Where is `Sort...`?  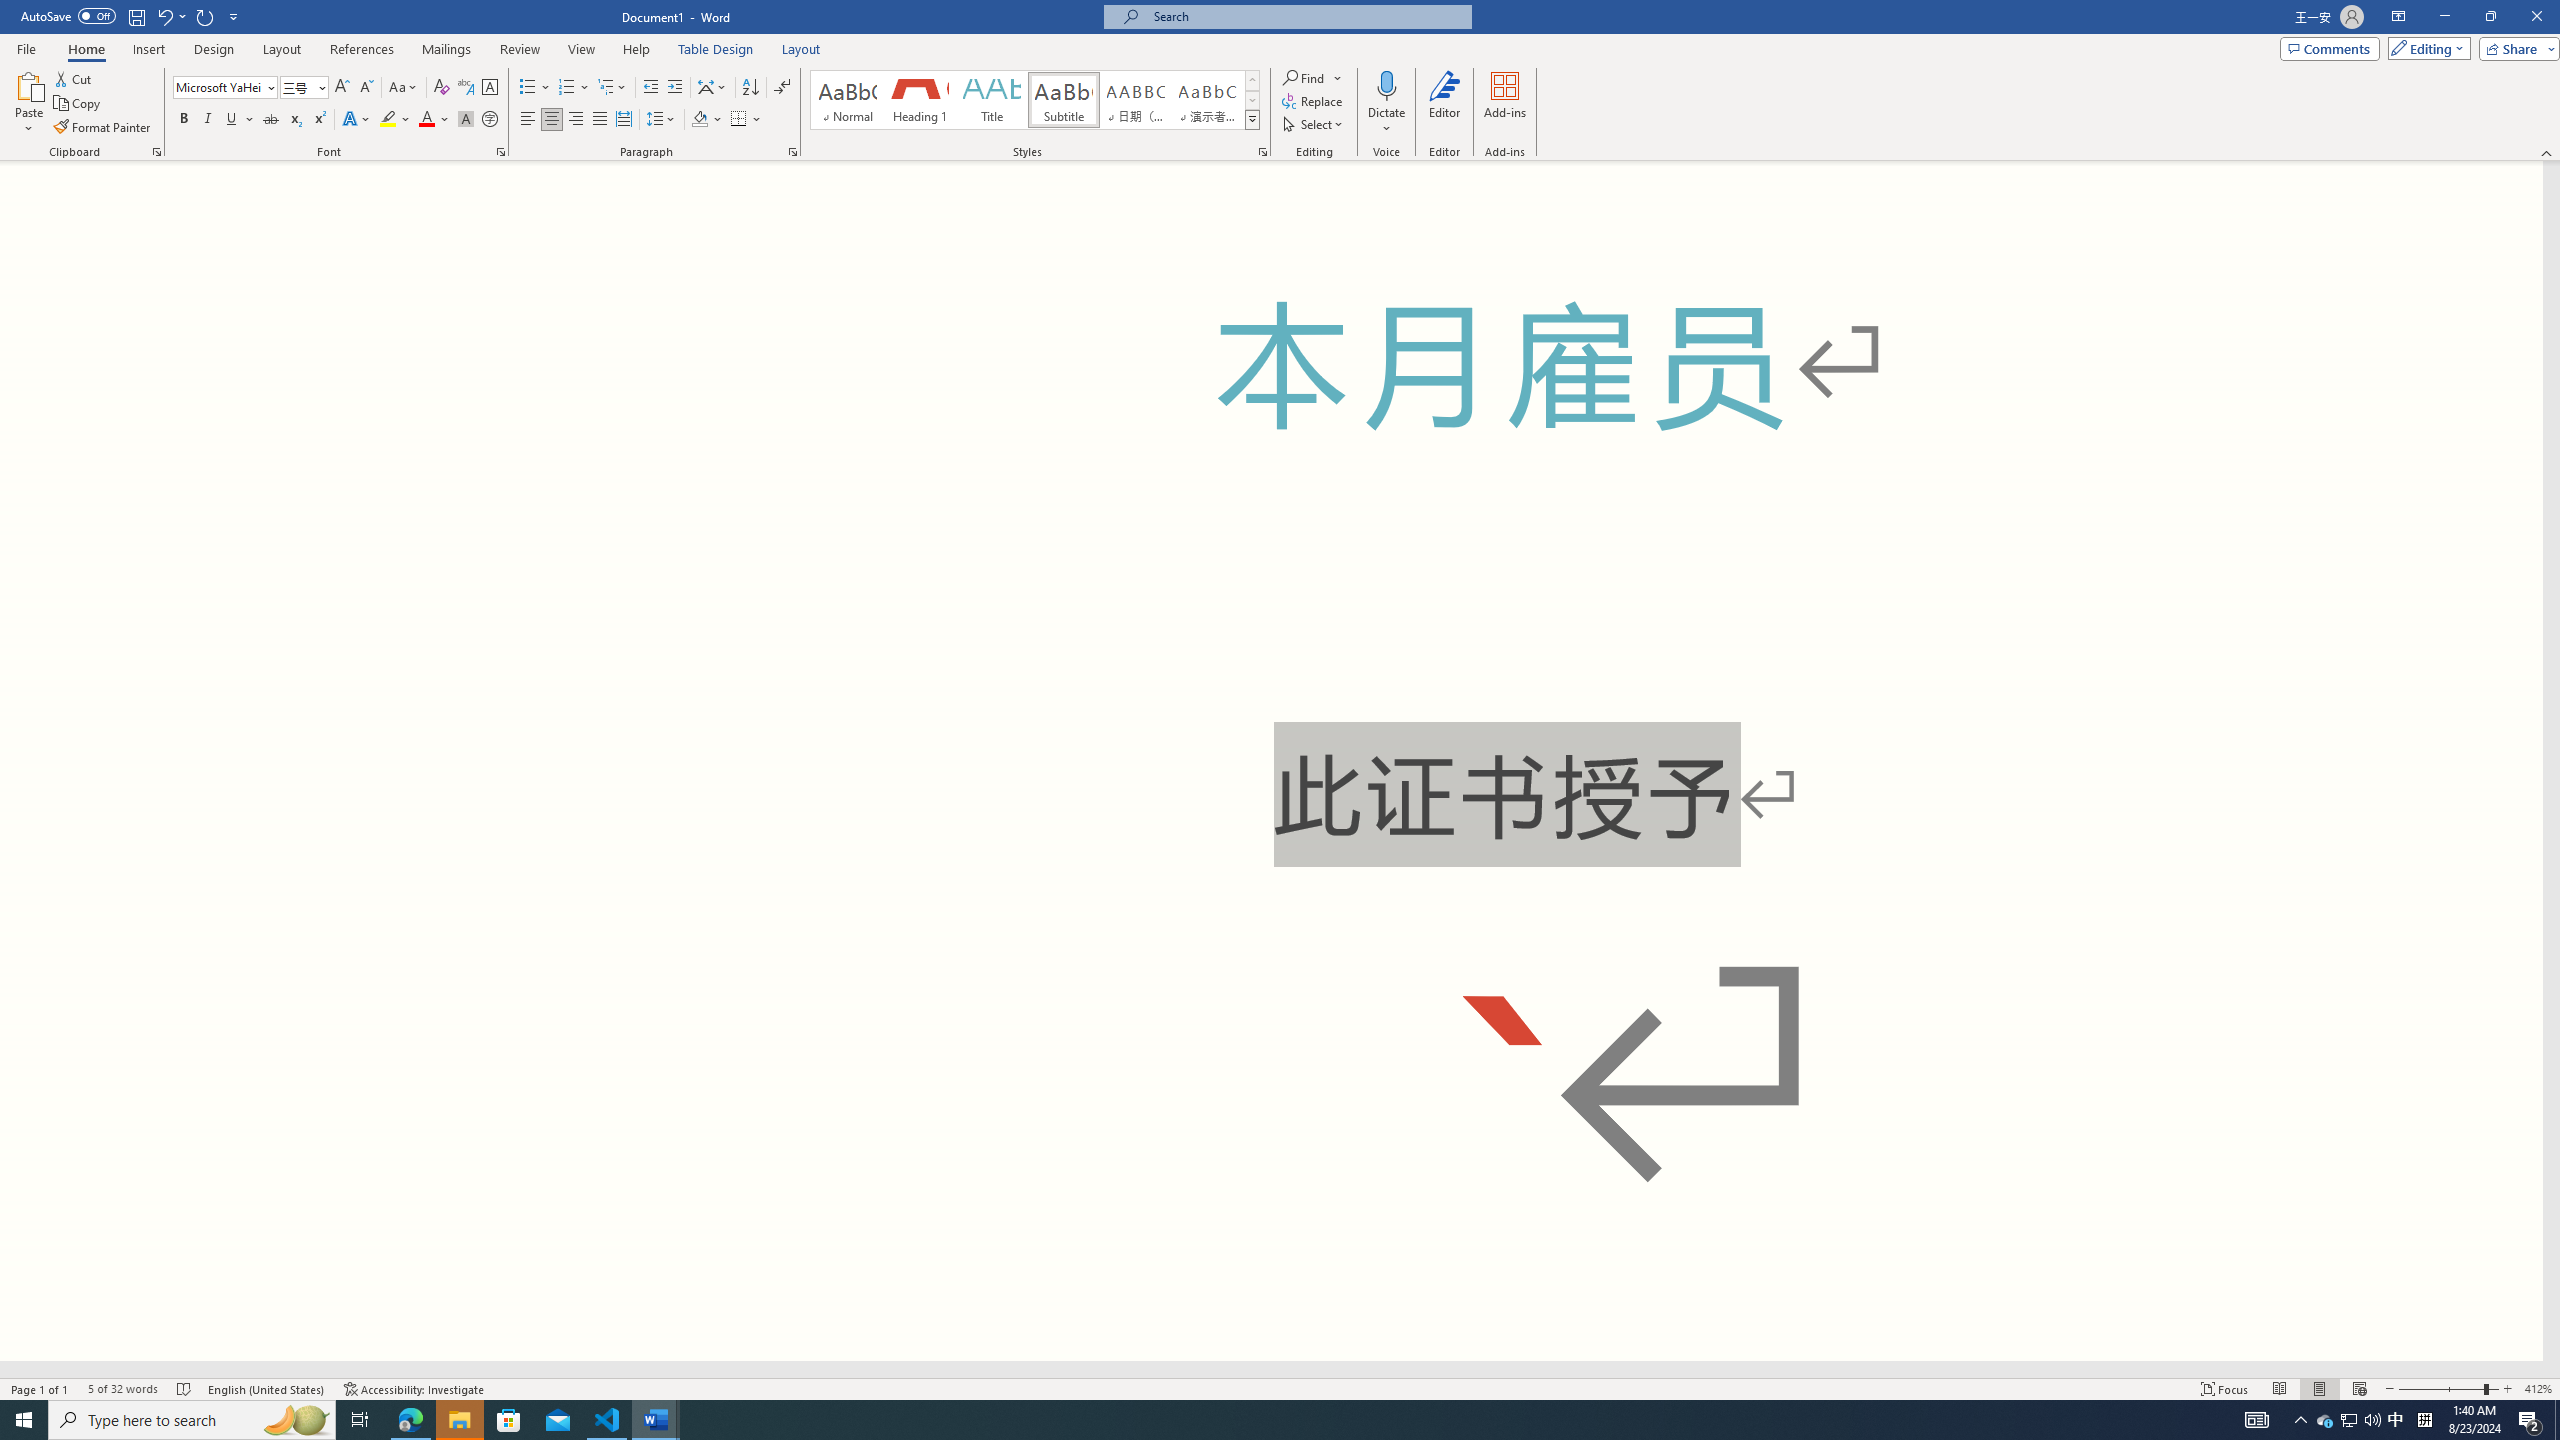 Sort... is located at coordinates (750, 88).